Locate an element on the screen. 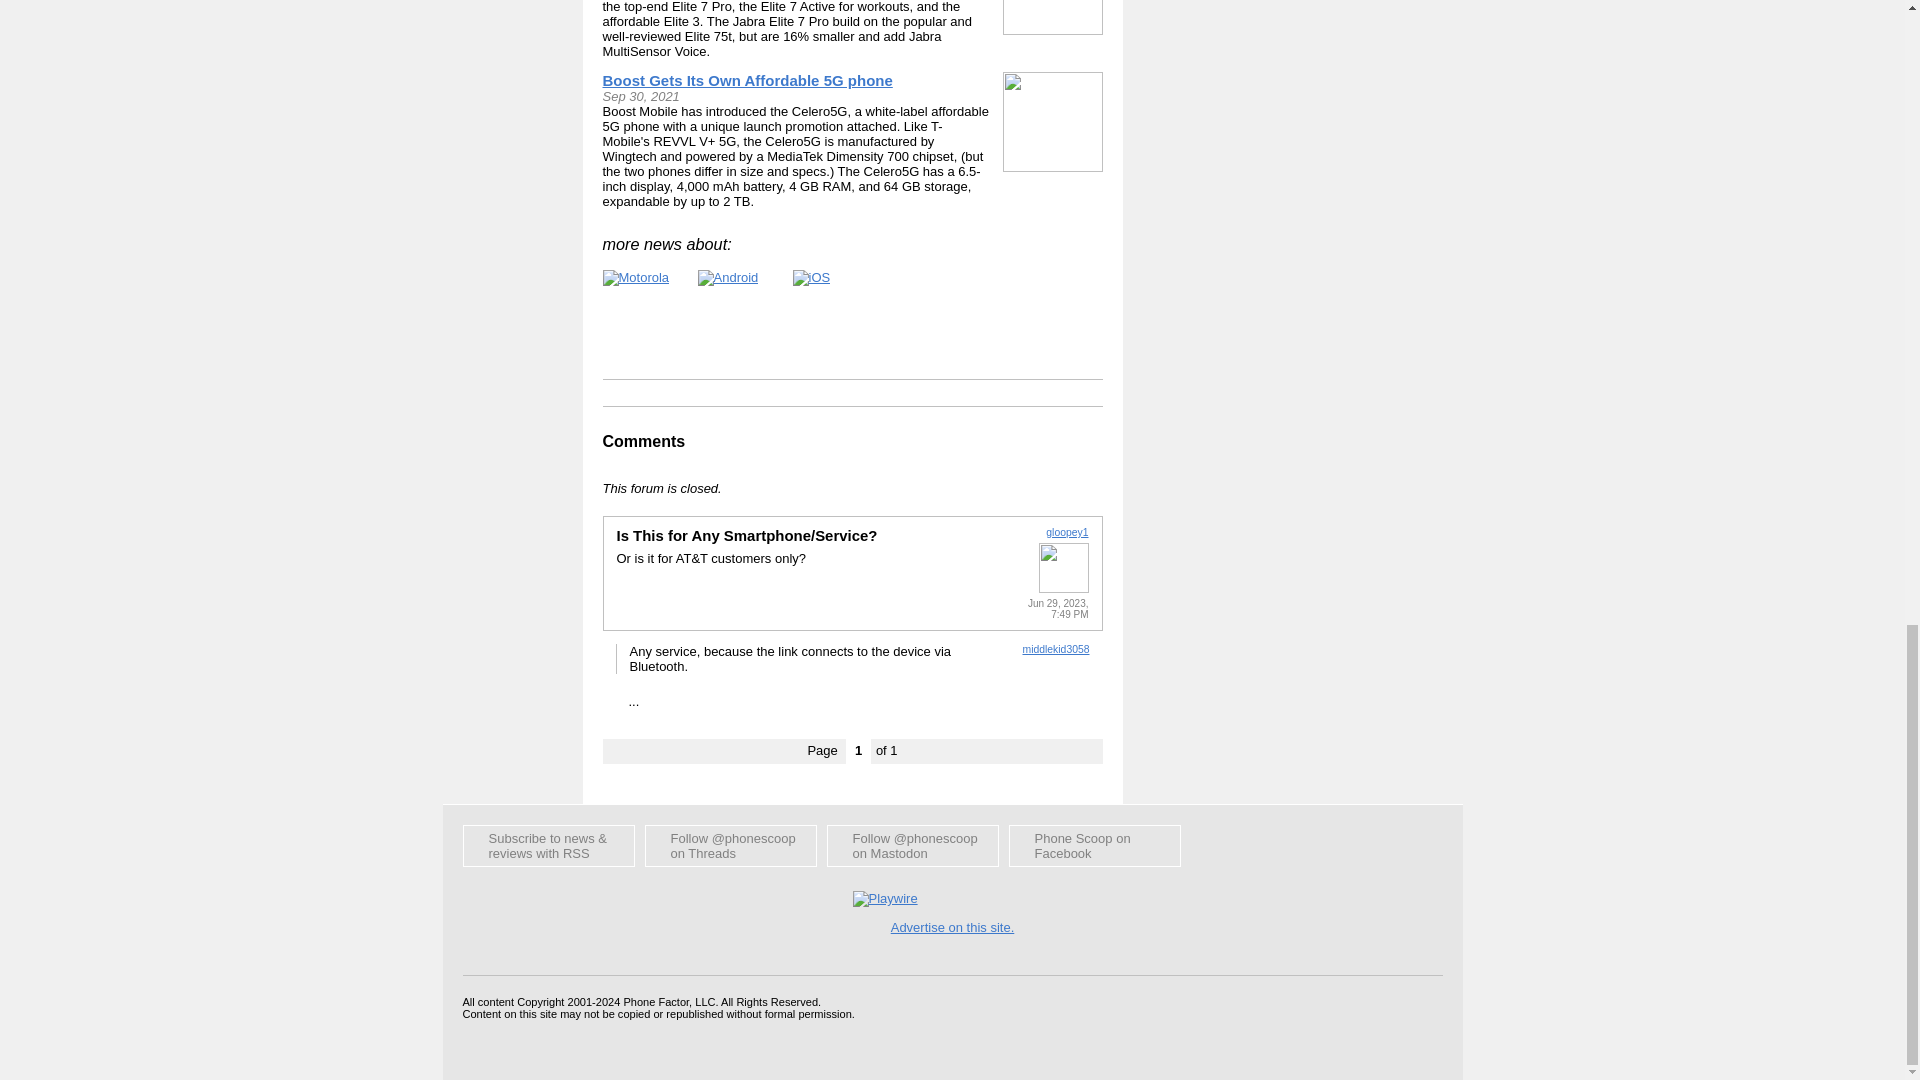  Phone Scoop - Latest News is located at coordinates (548, 846).